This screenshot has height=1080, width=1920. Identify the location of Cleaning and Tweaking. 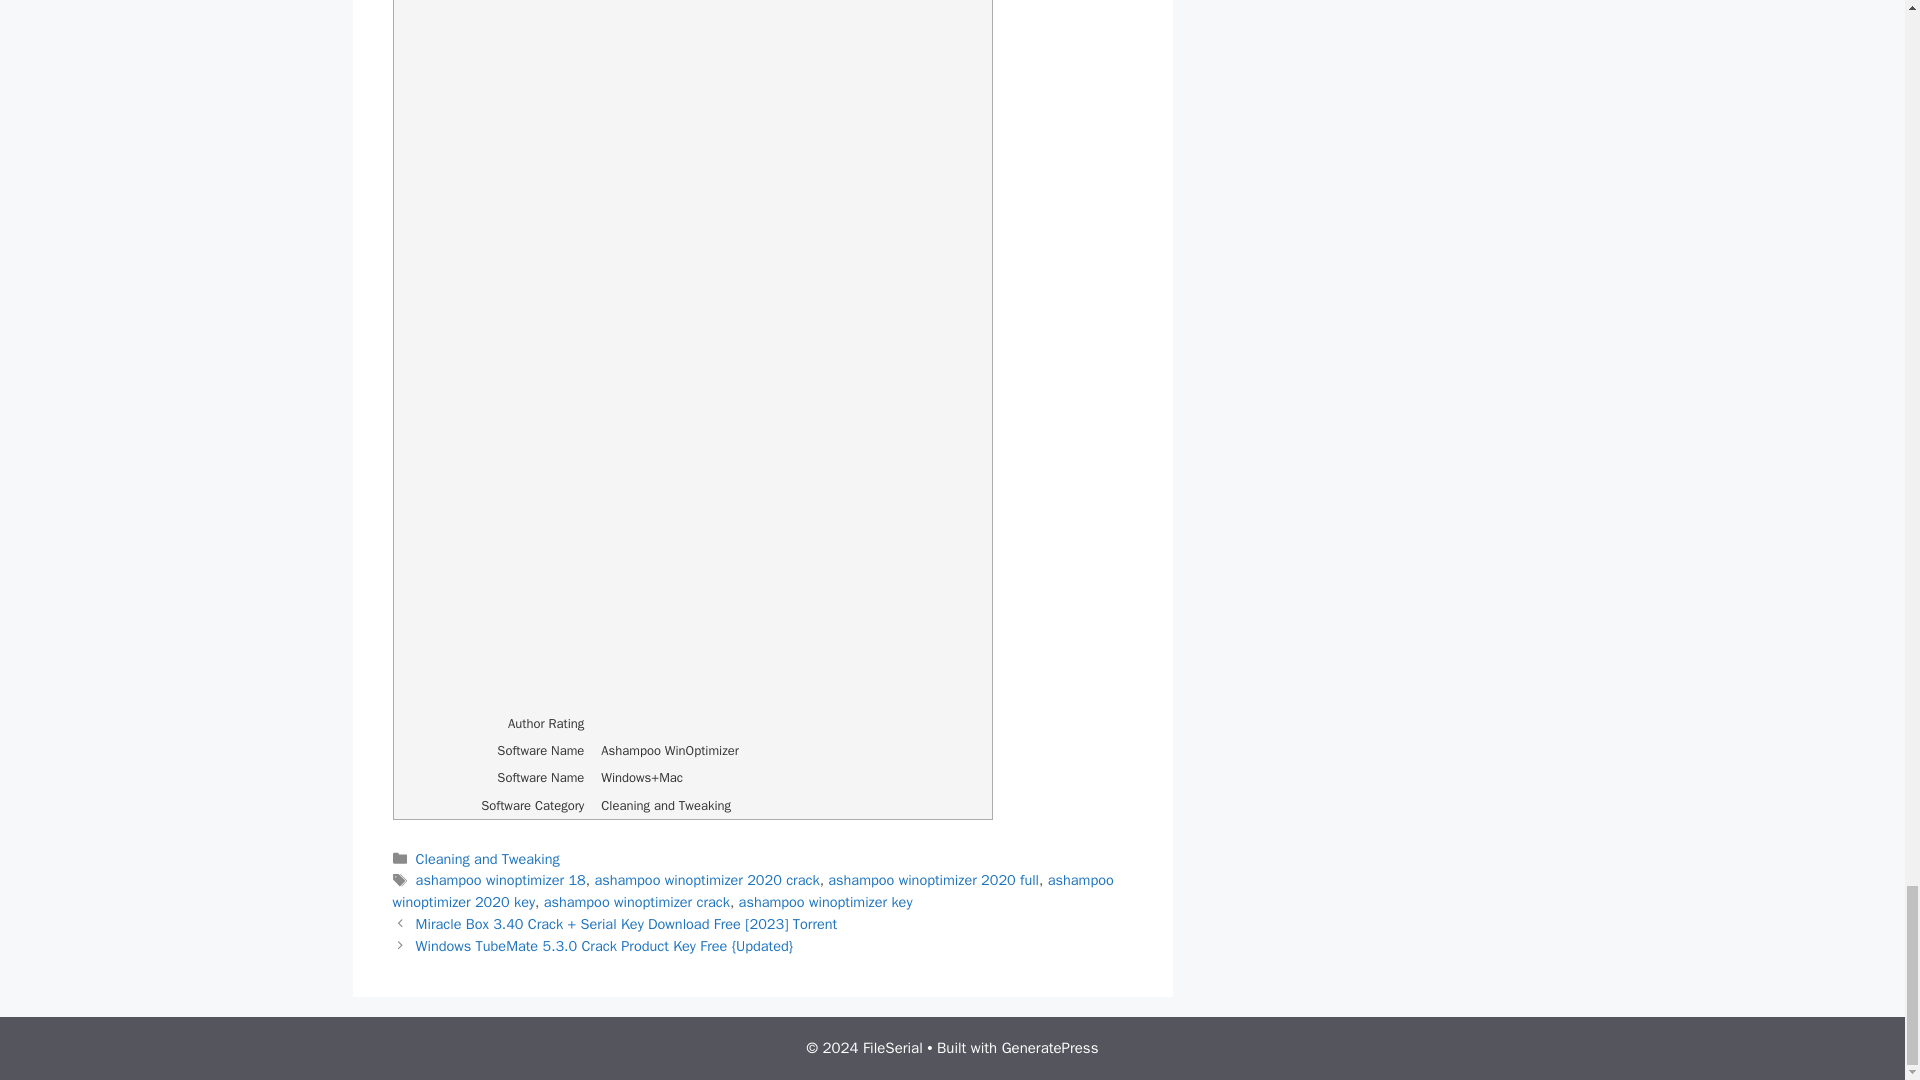
(488, 858).